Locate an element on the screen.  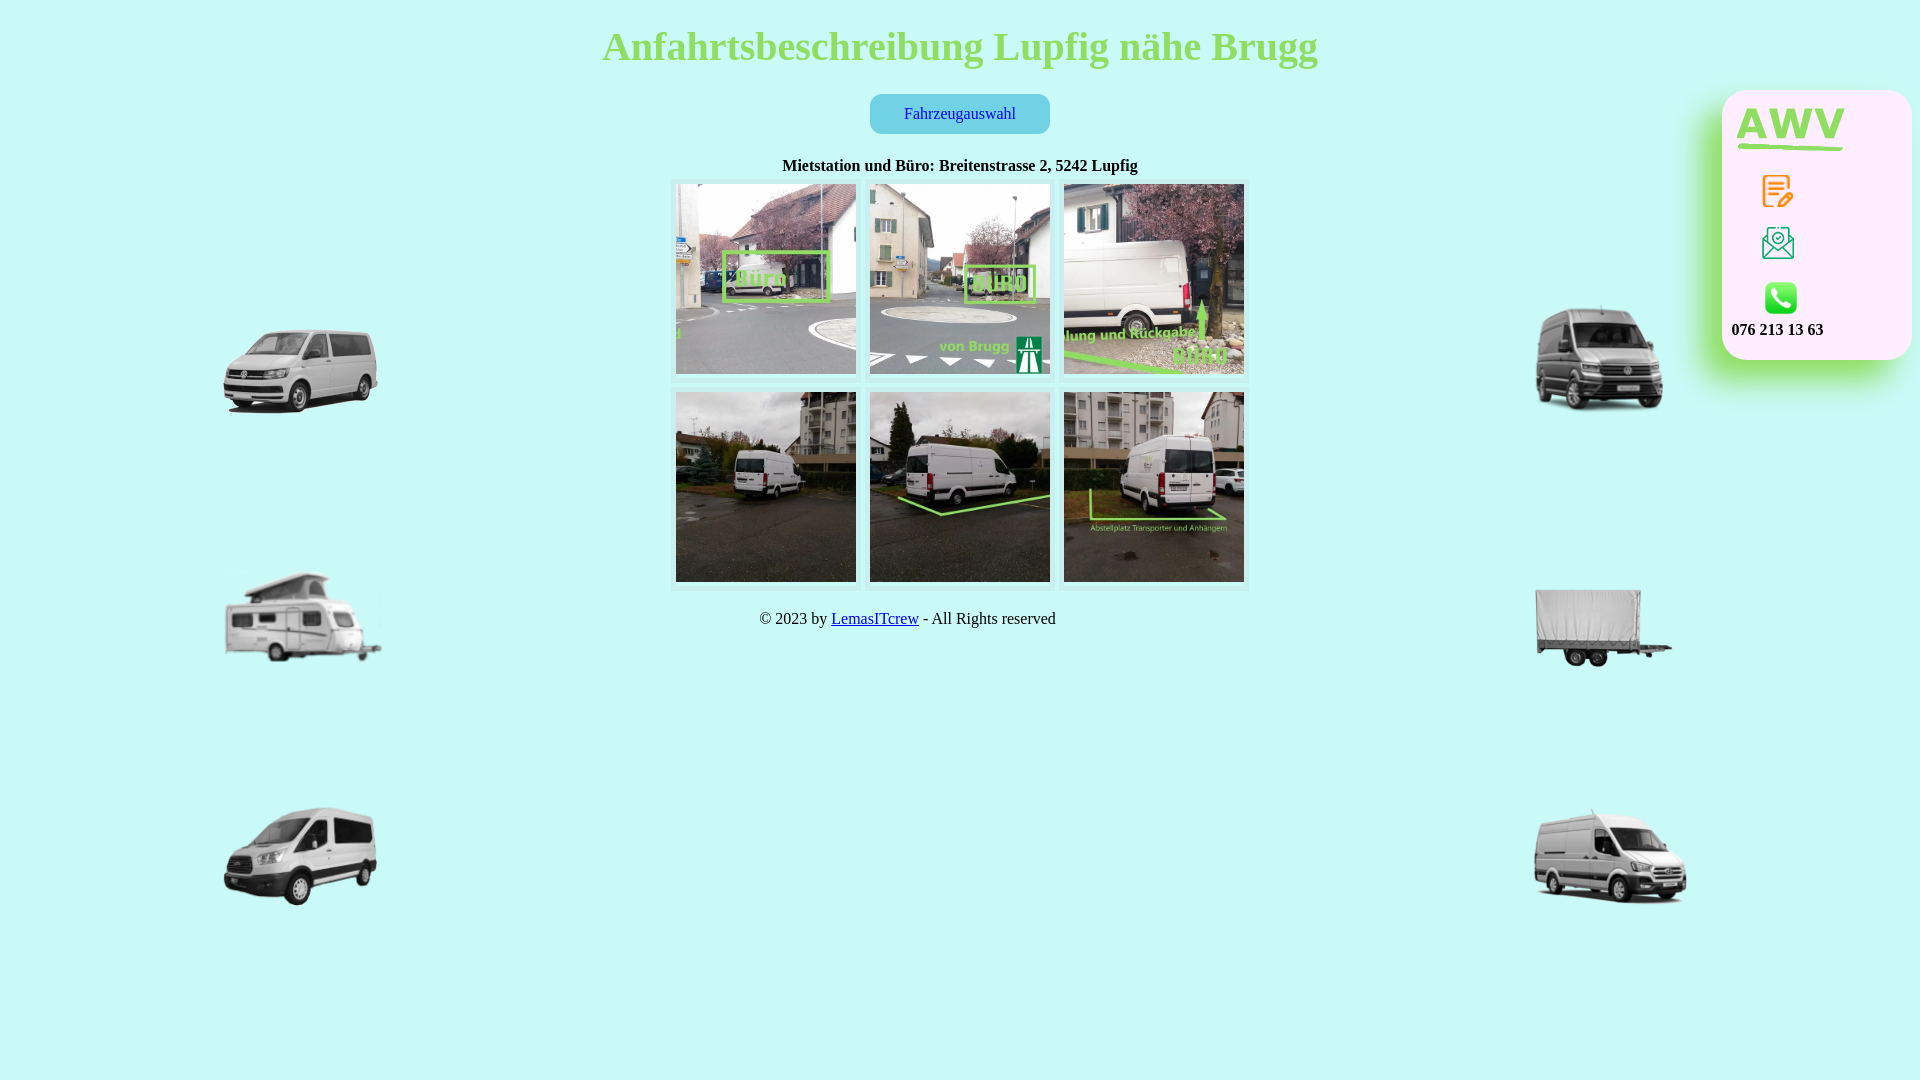
Fahrzeugauswahl is located at coordinates (960, 114).